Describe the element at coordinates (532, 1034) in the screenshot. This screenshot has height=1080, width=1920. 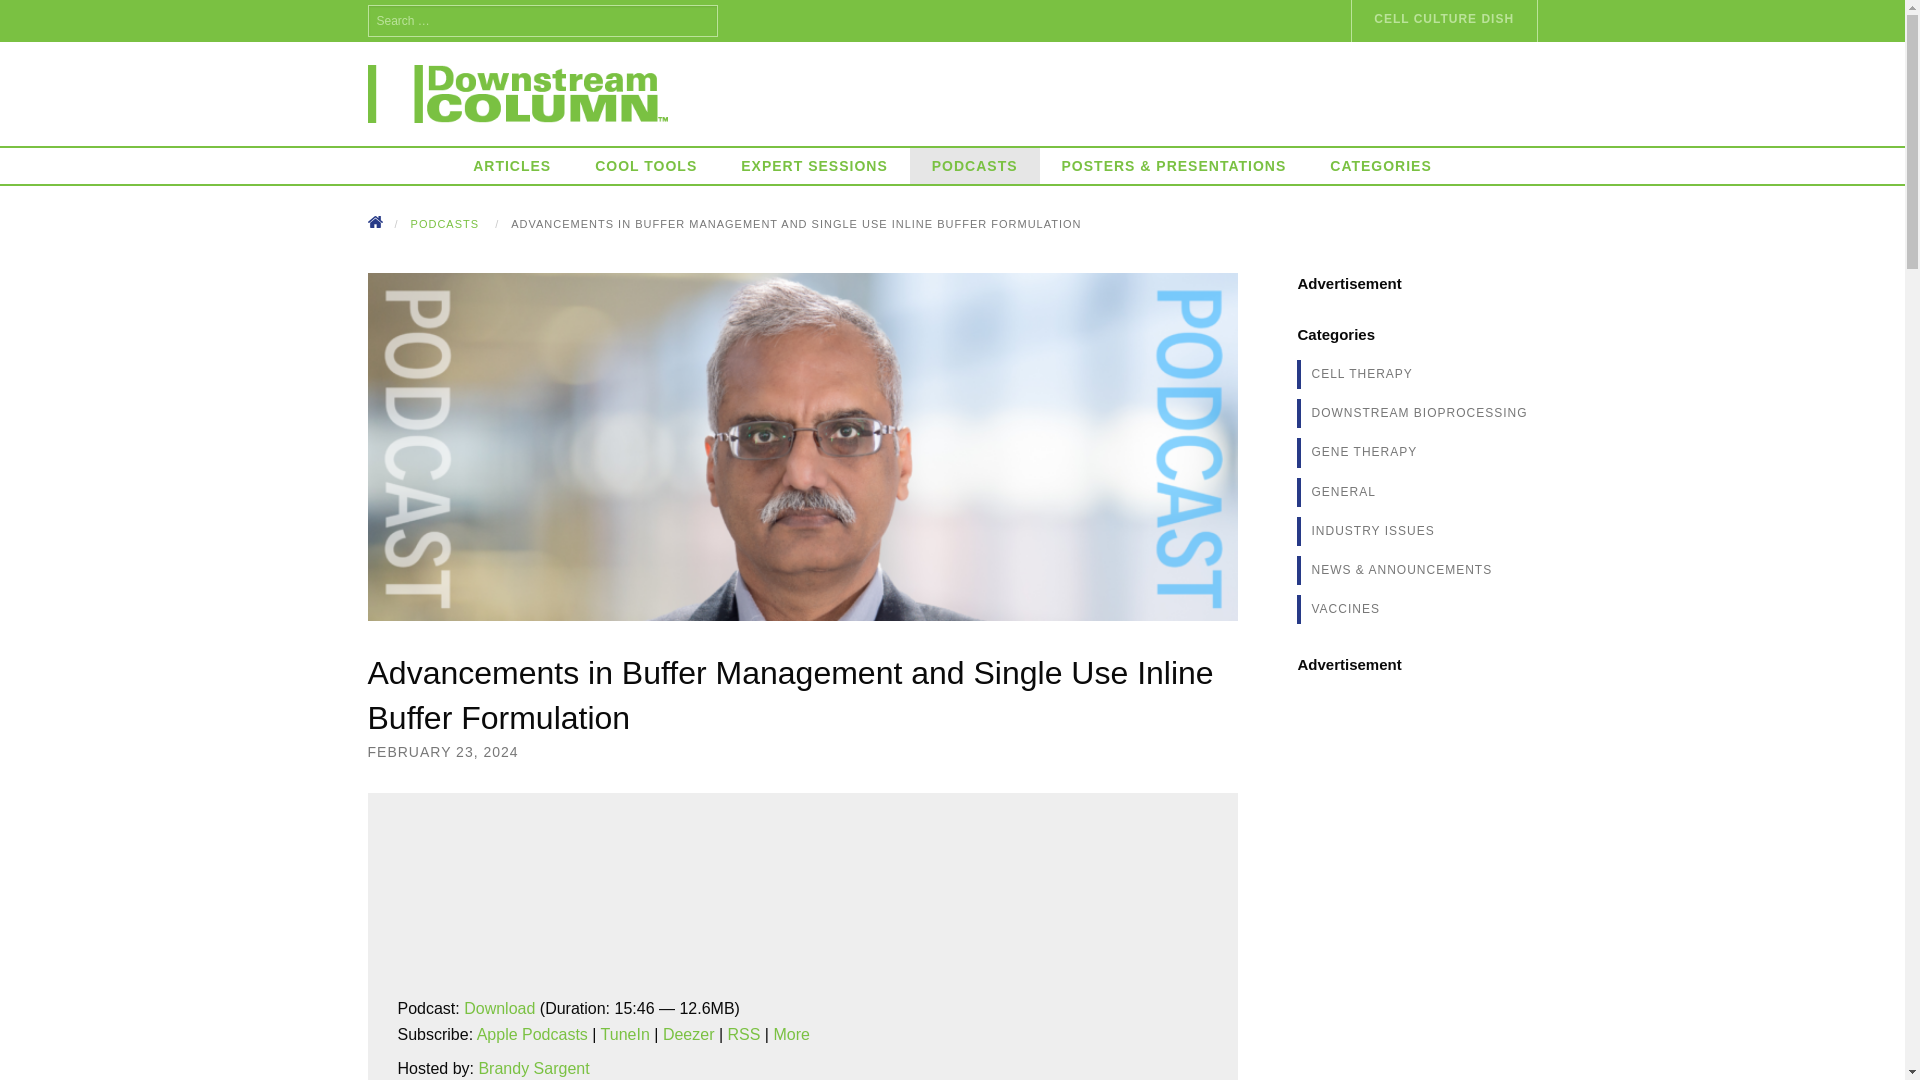
I see `Apple Podcasts` at that location.